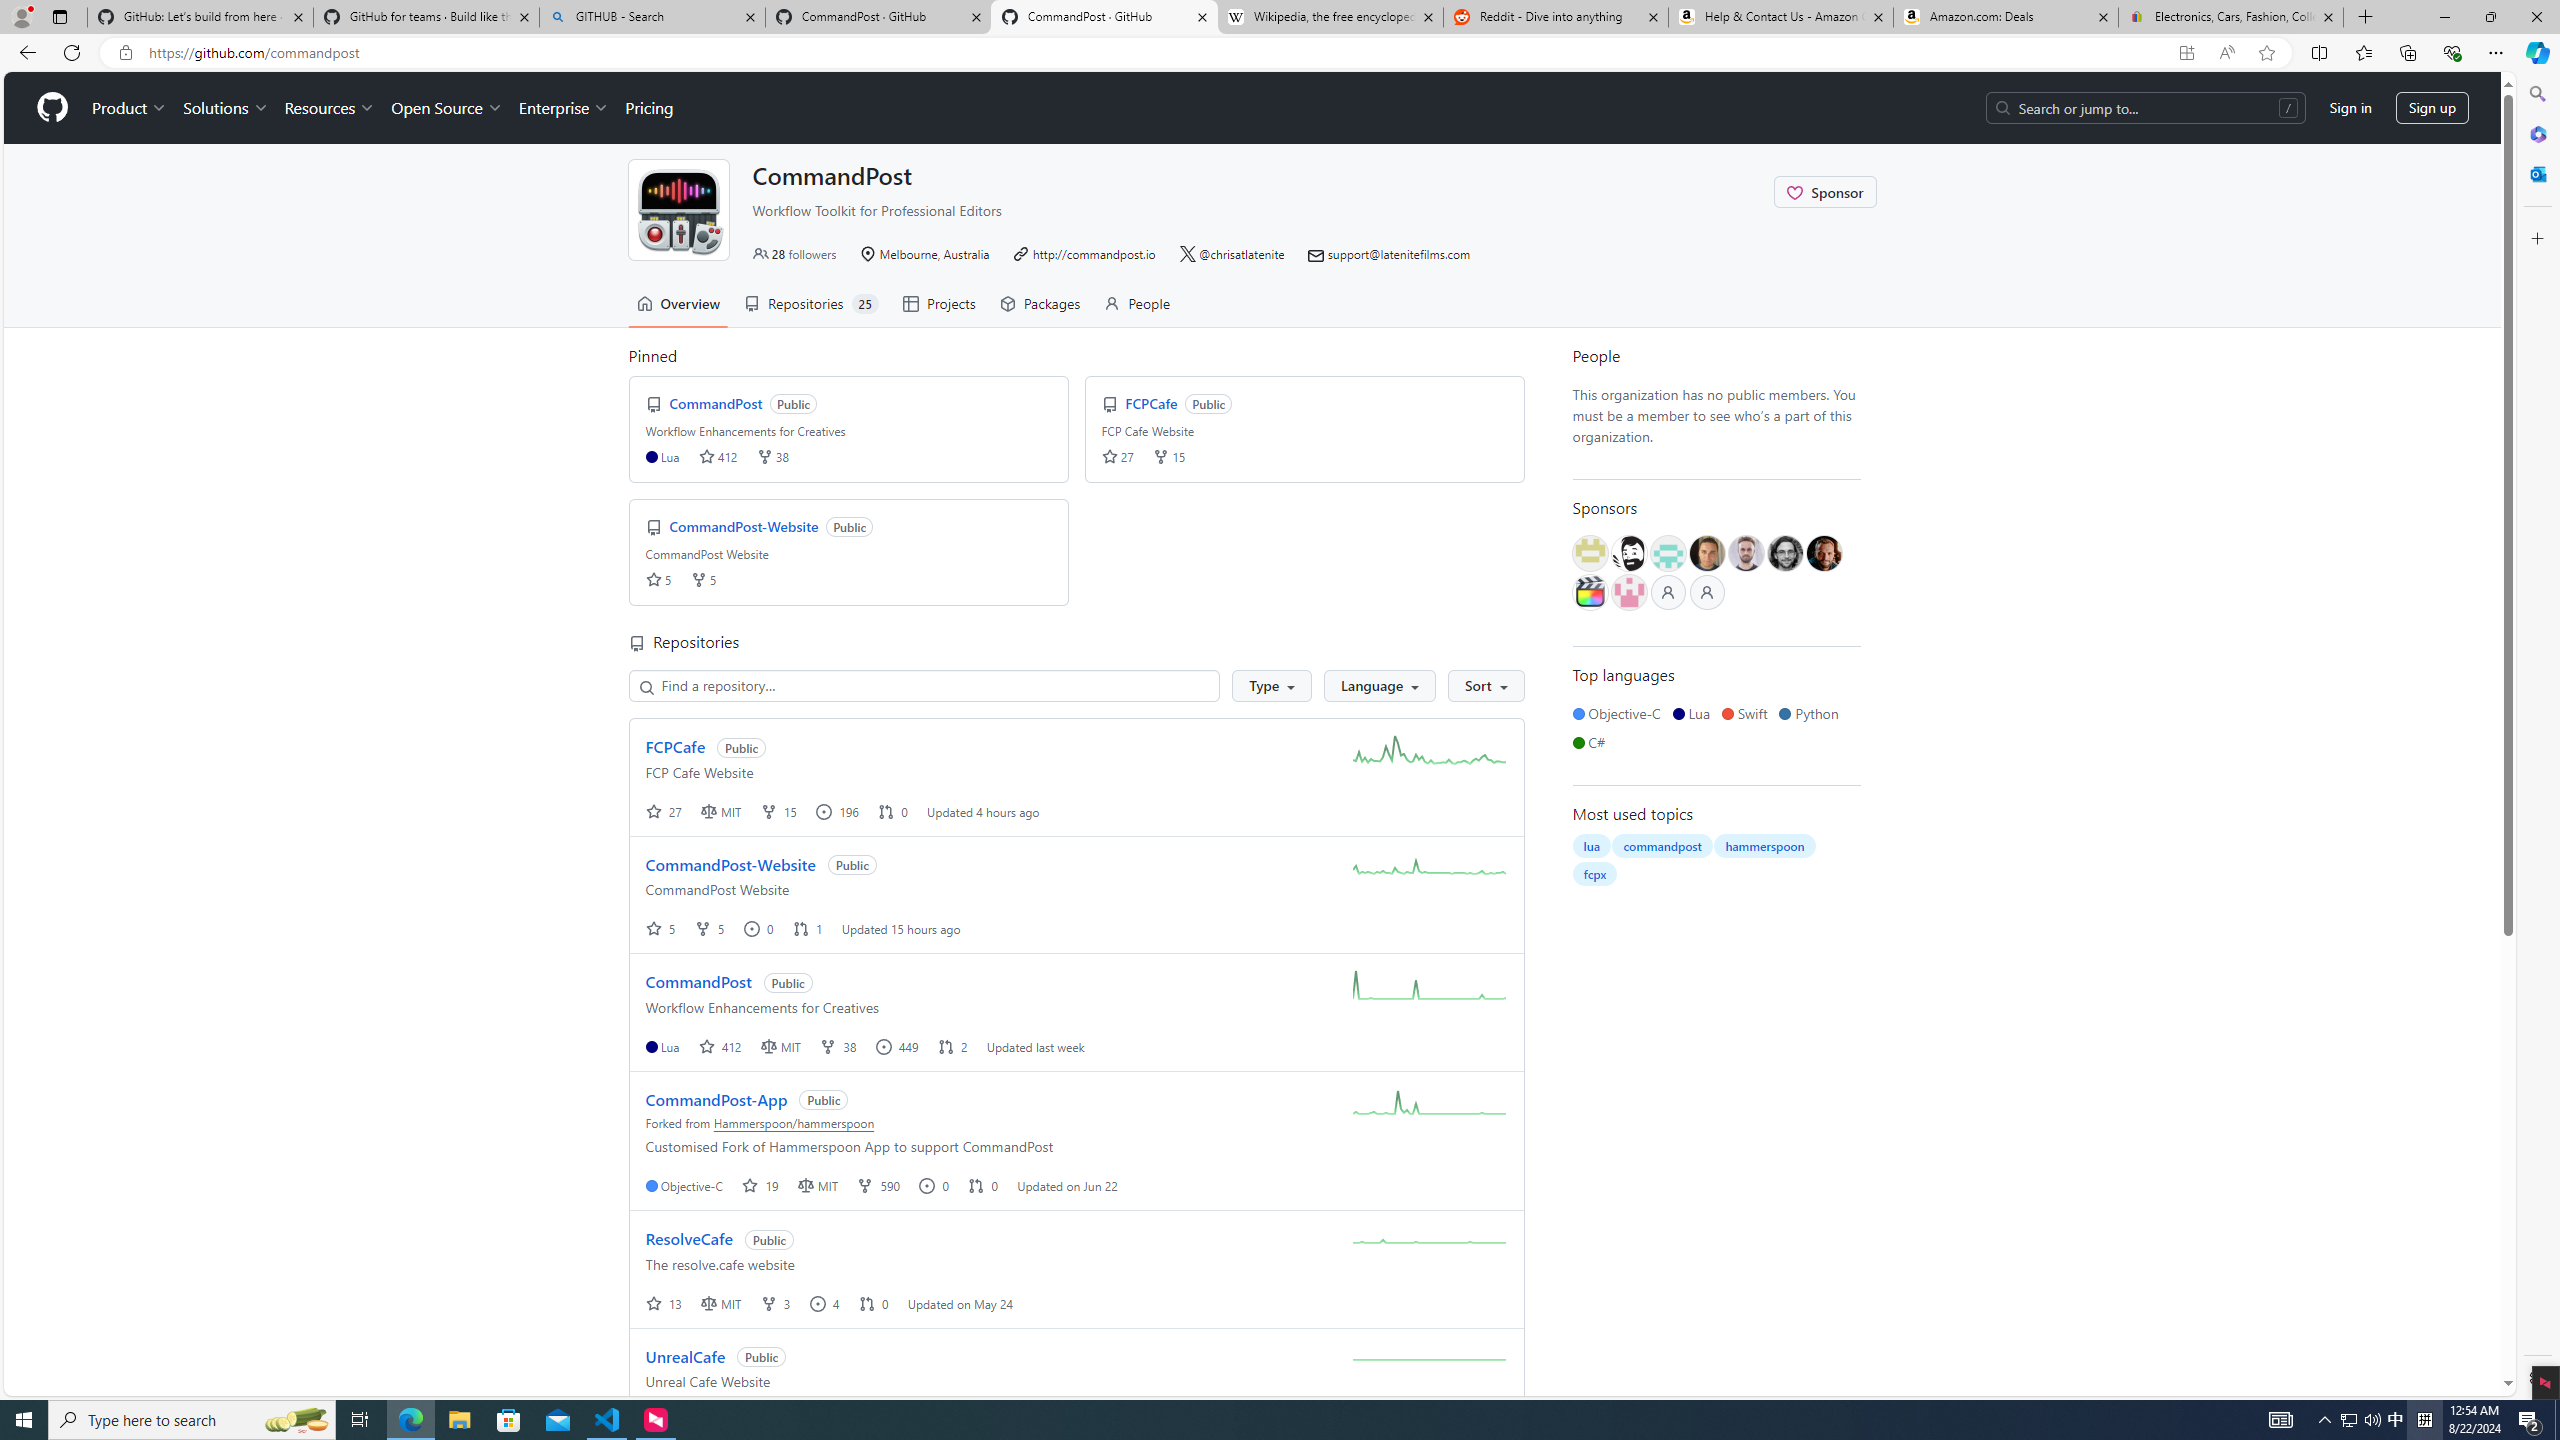 The width and height of the screenshot is (2560, 1440). I want to click on Sign up, so click(2432, 108).